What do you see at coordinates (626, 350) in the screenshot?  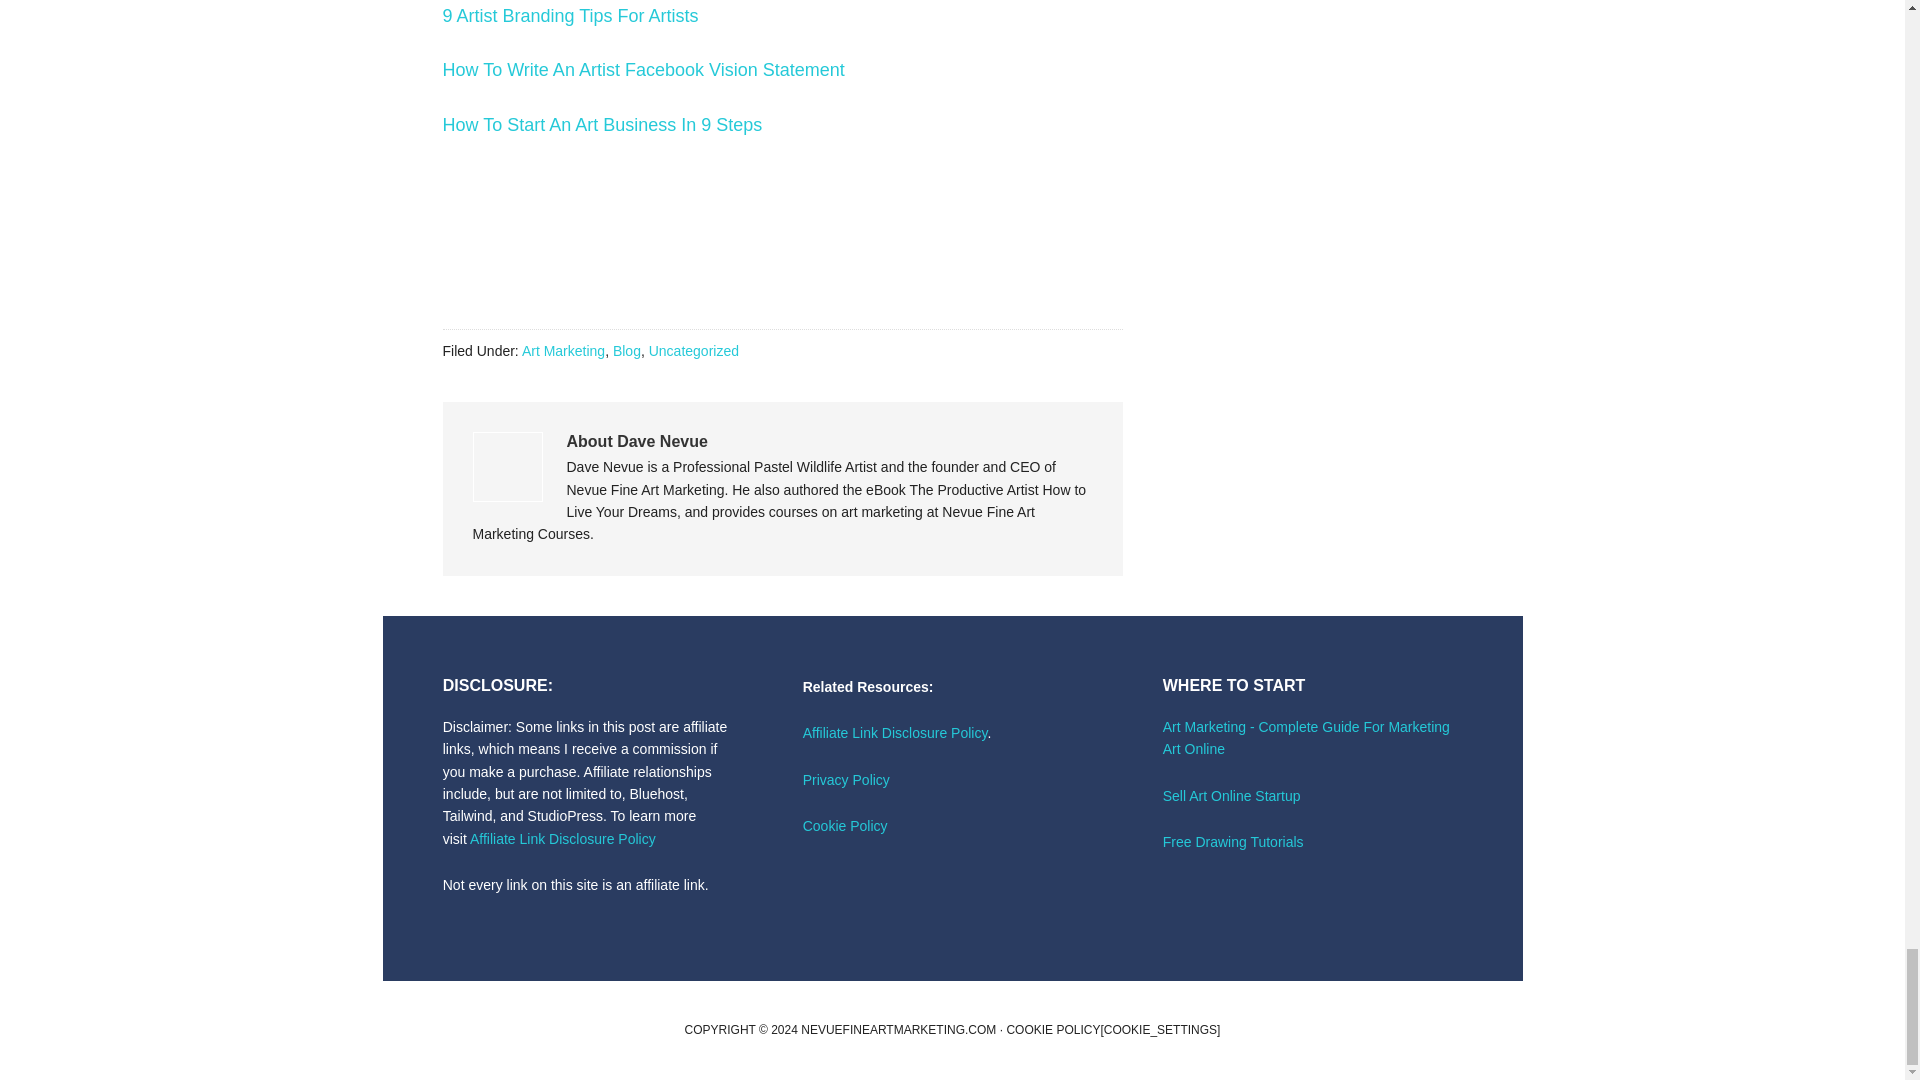 I see `Blog` at bounding box center [626, 350].